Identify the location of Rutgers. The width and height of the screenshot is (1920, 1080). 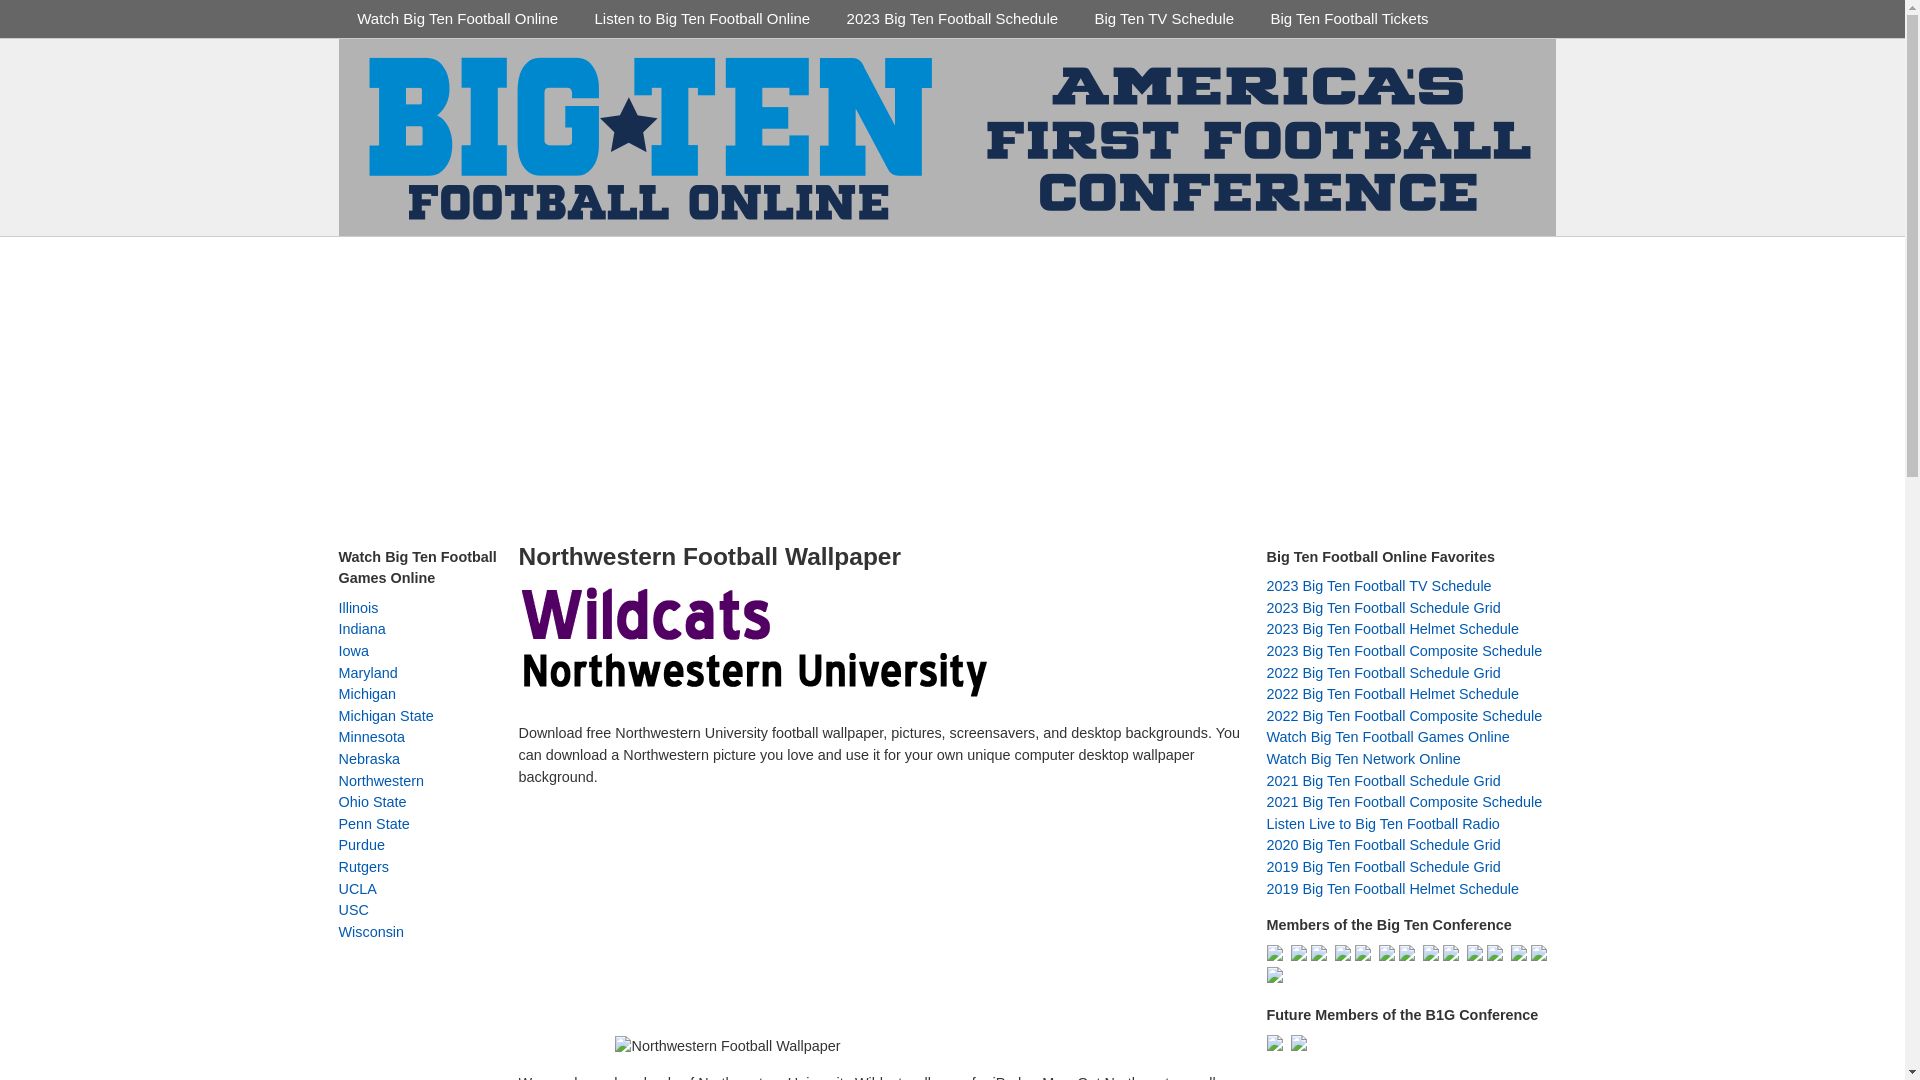
(362, 866).